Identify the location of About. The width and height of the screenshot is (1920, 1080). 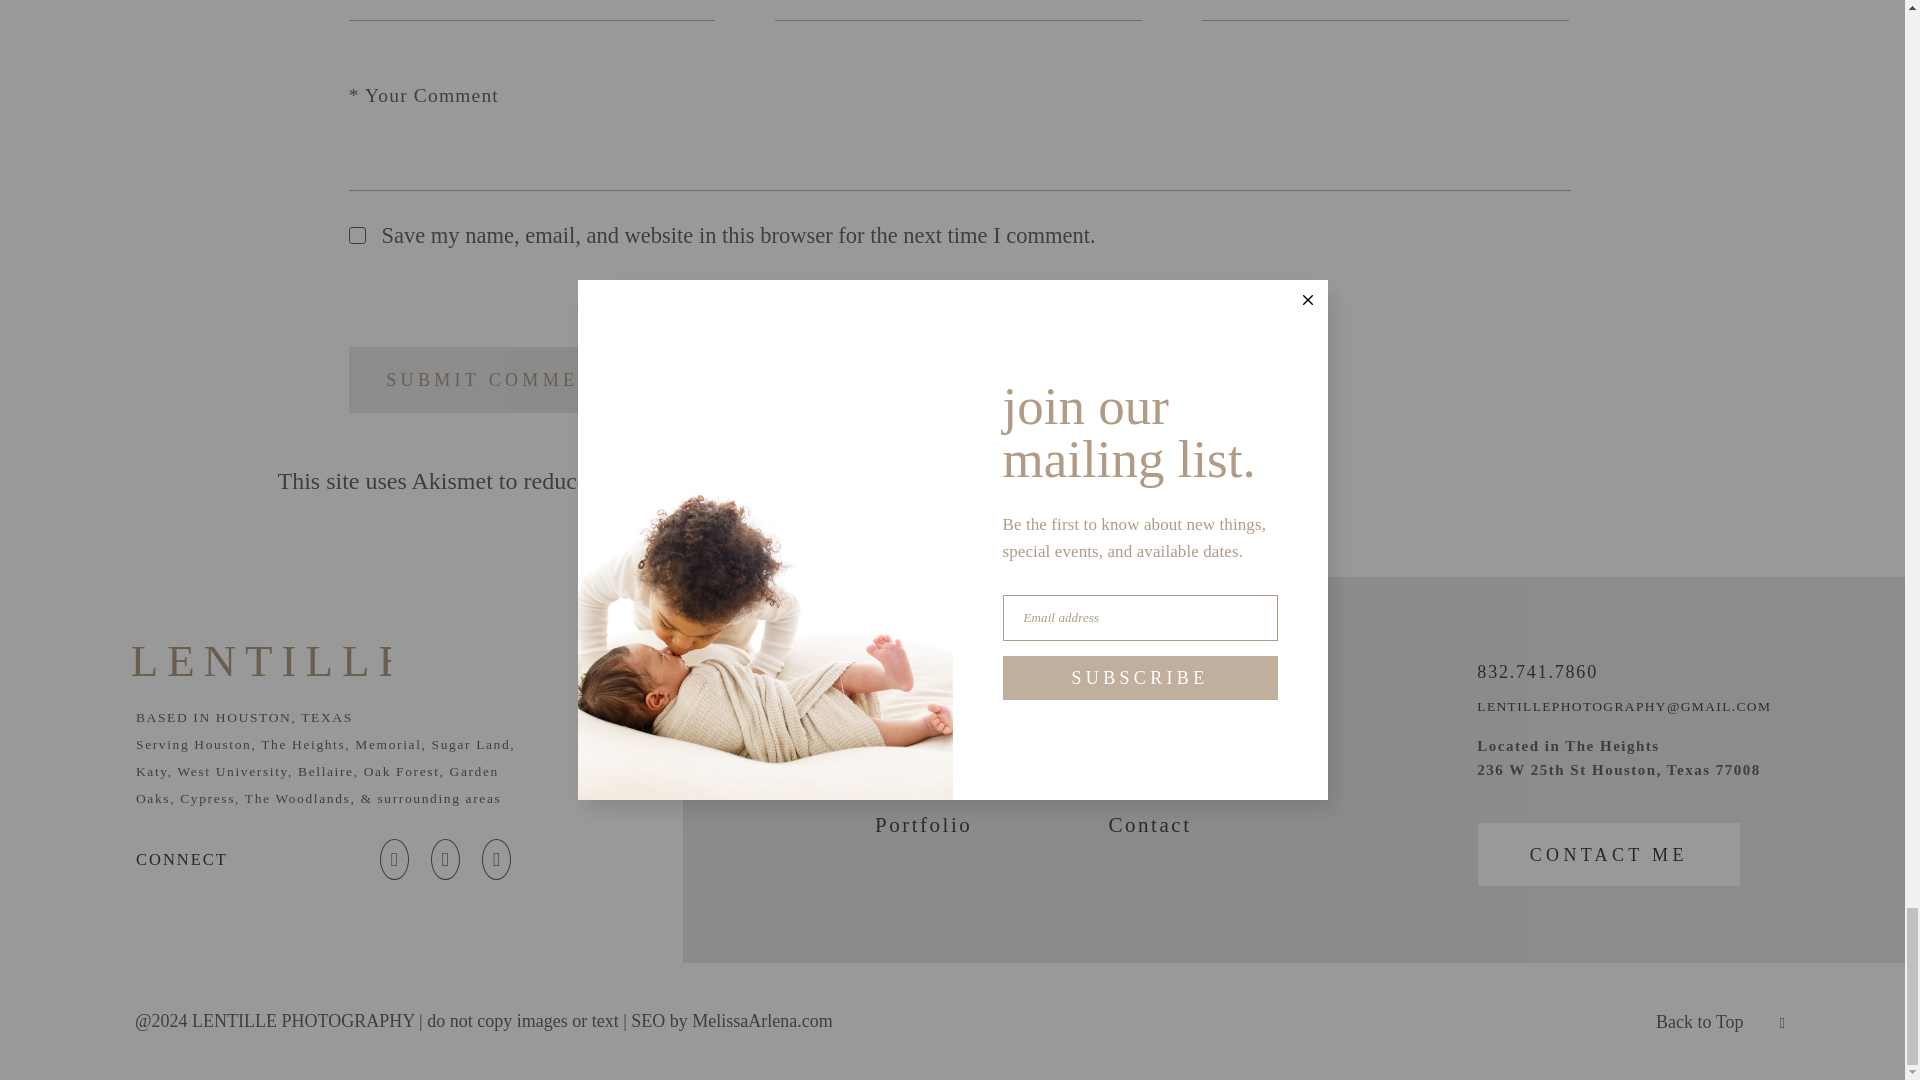
(908, 724).